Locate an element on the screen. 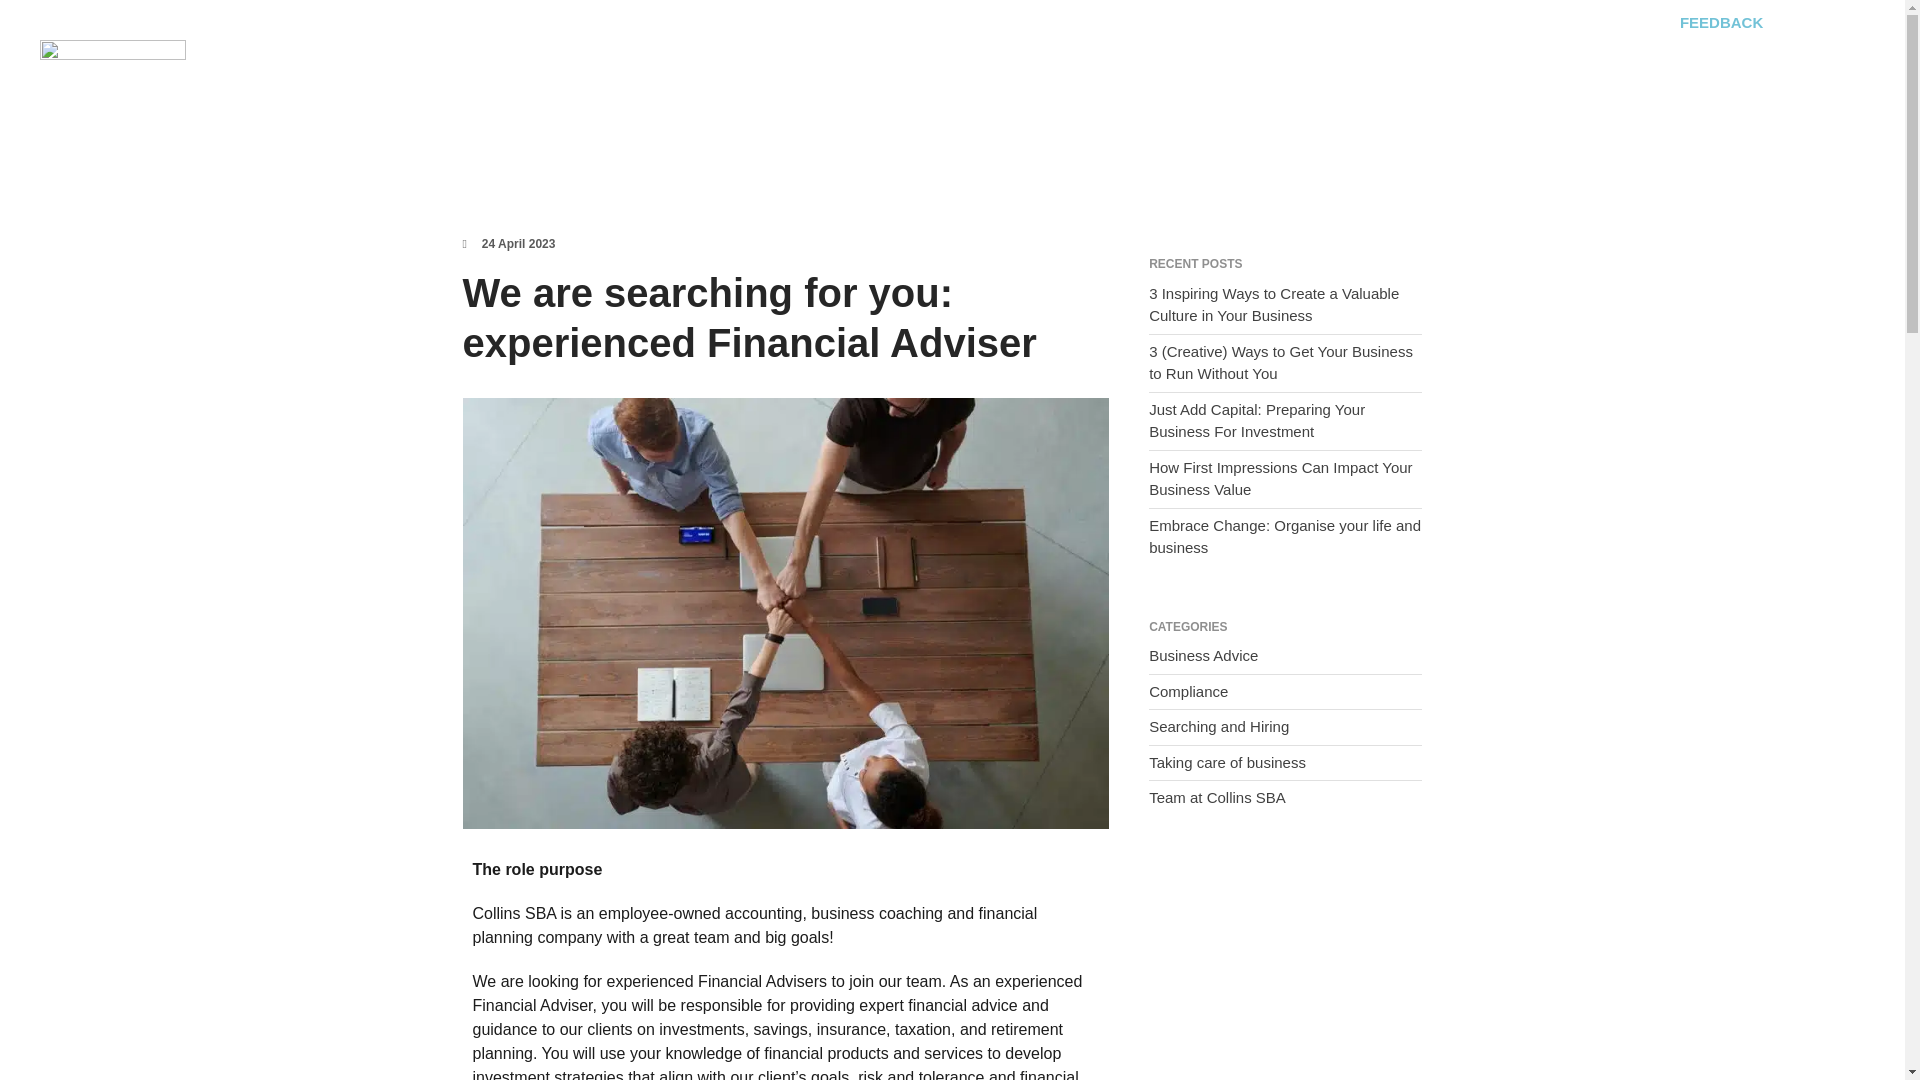  SOLUTIONS is located at coordinates (1496, 64).